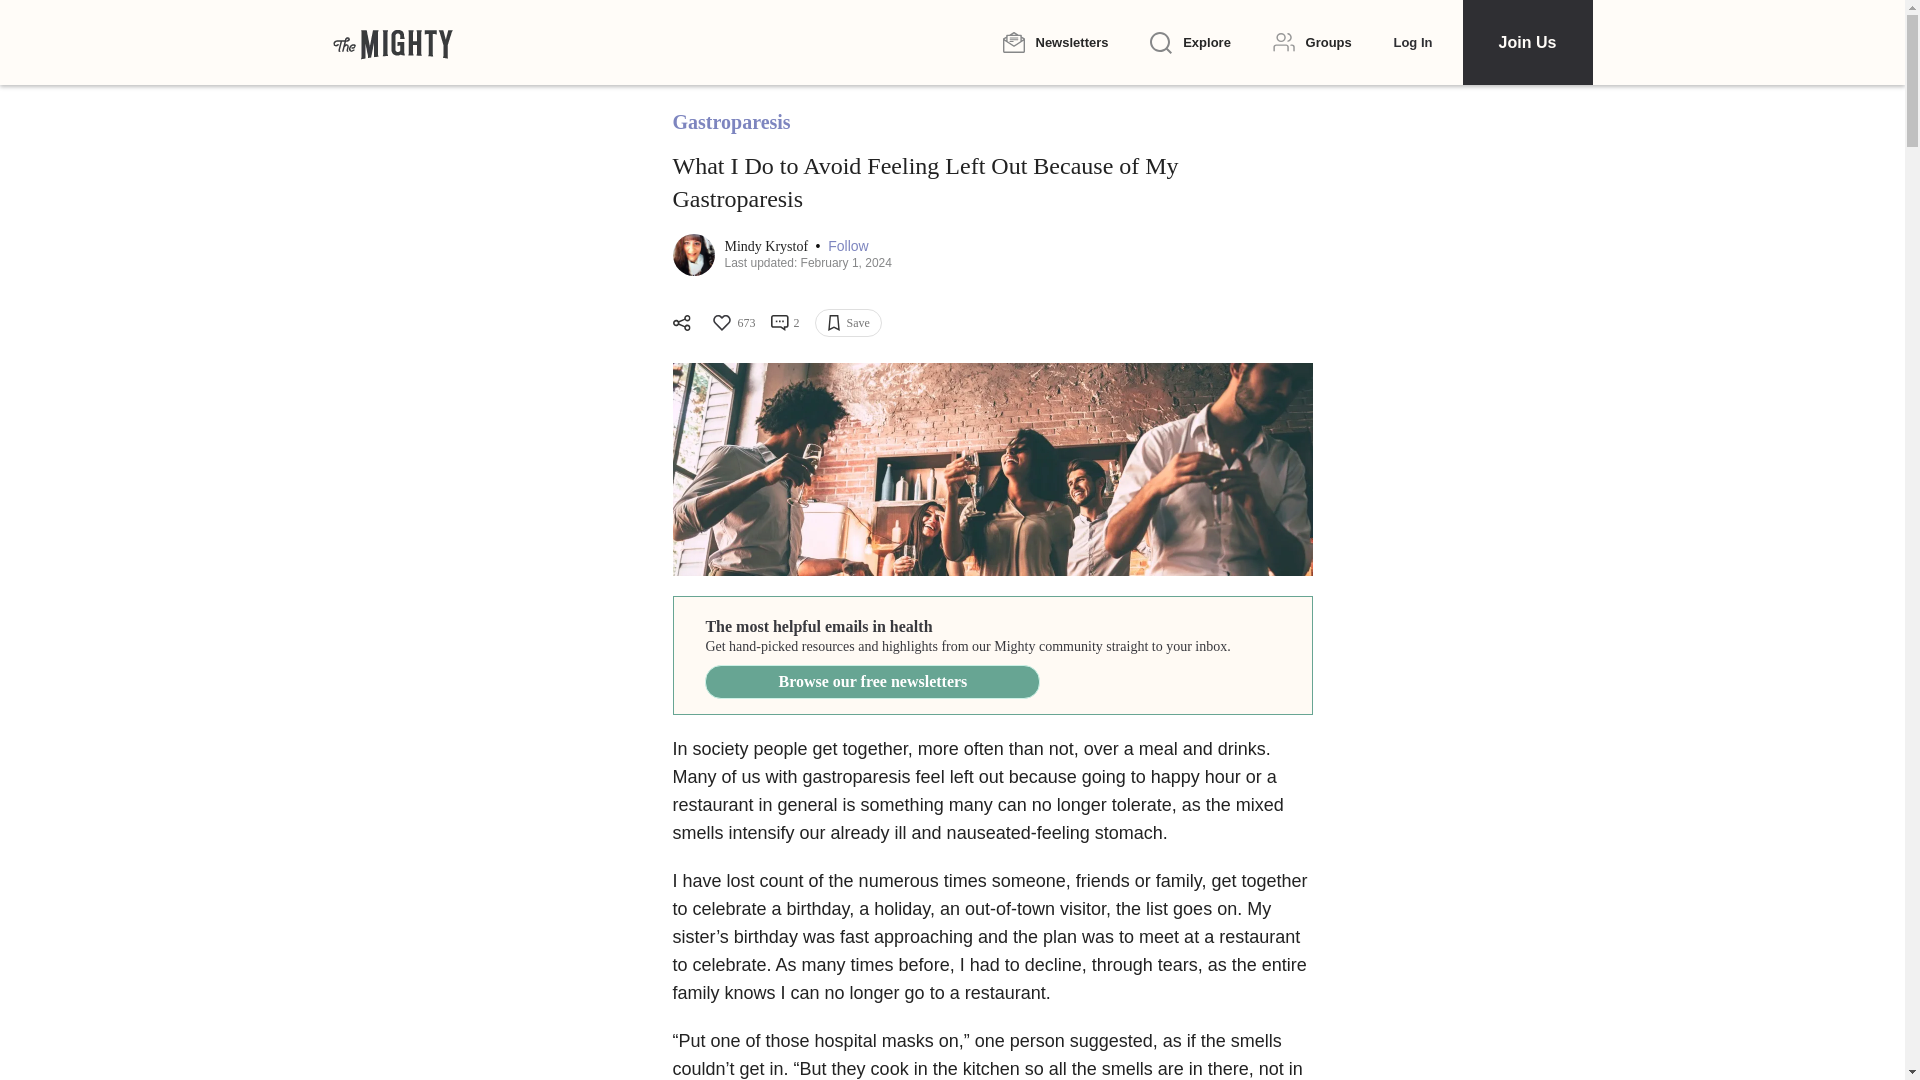 This screenshot has width=1920, height=1080. I want to click on Groups, so click(1312, 42).